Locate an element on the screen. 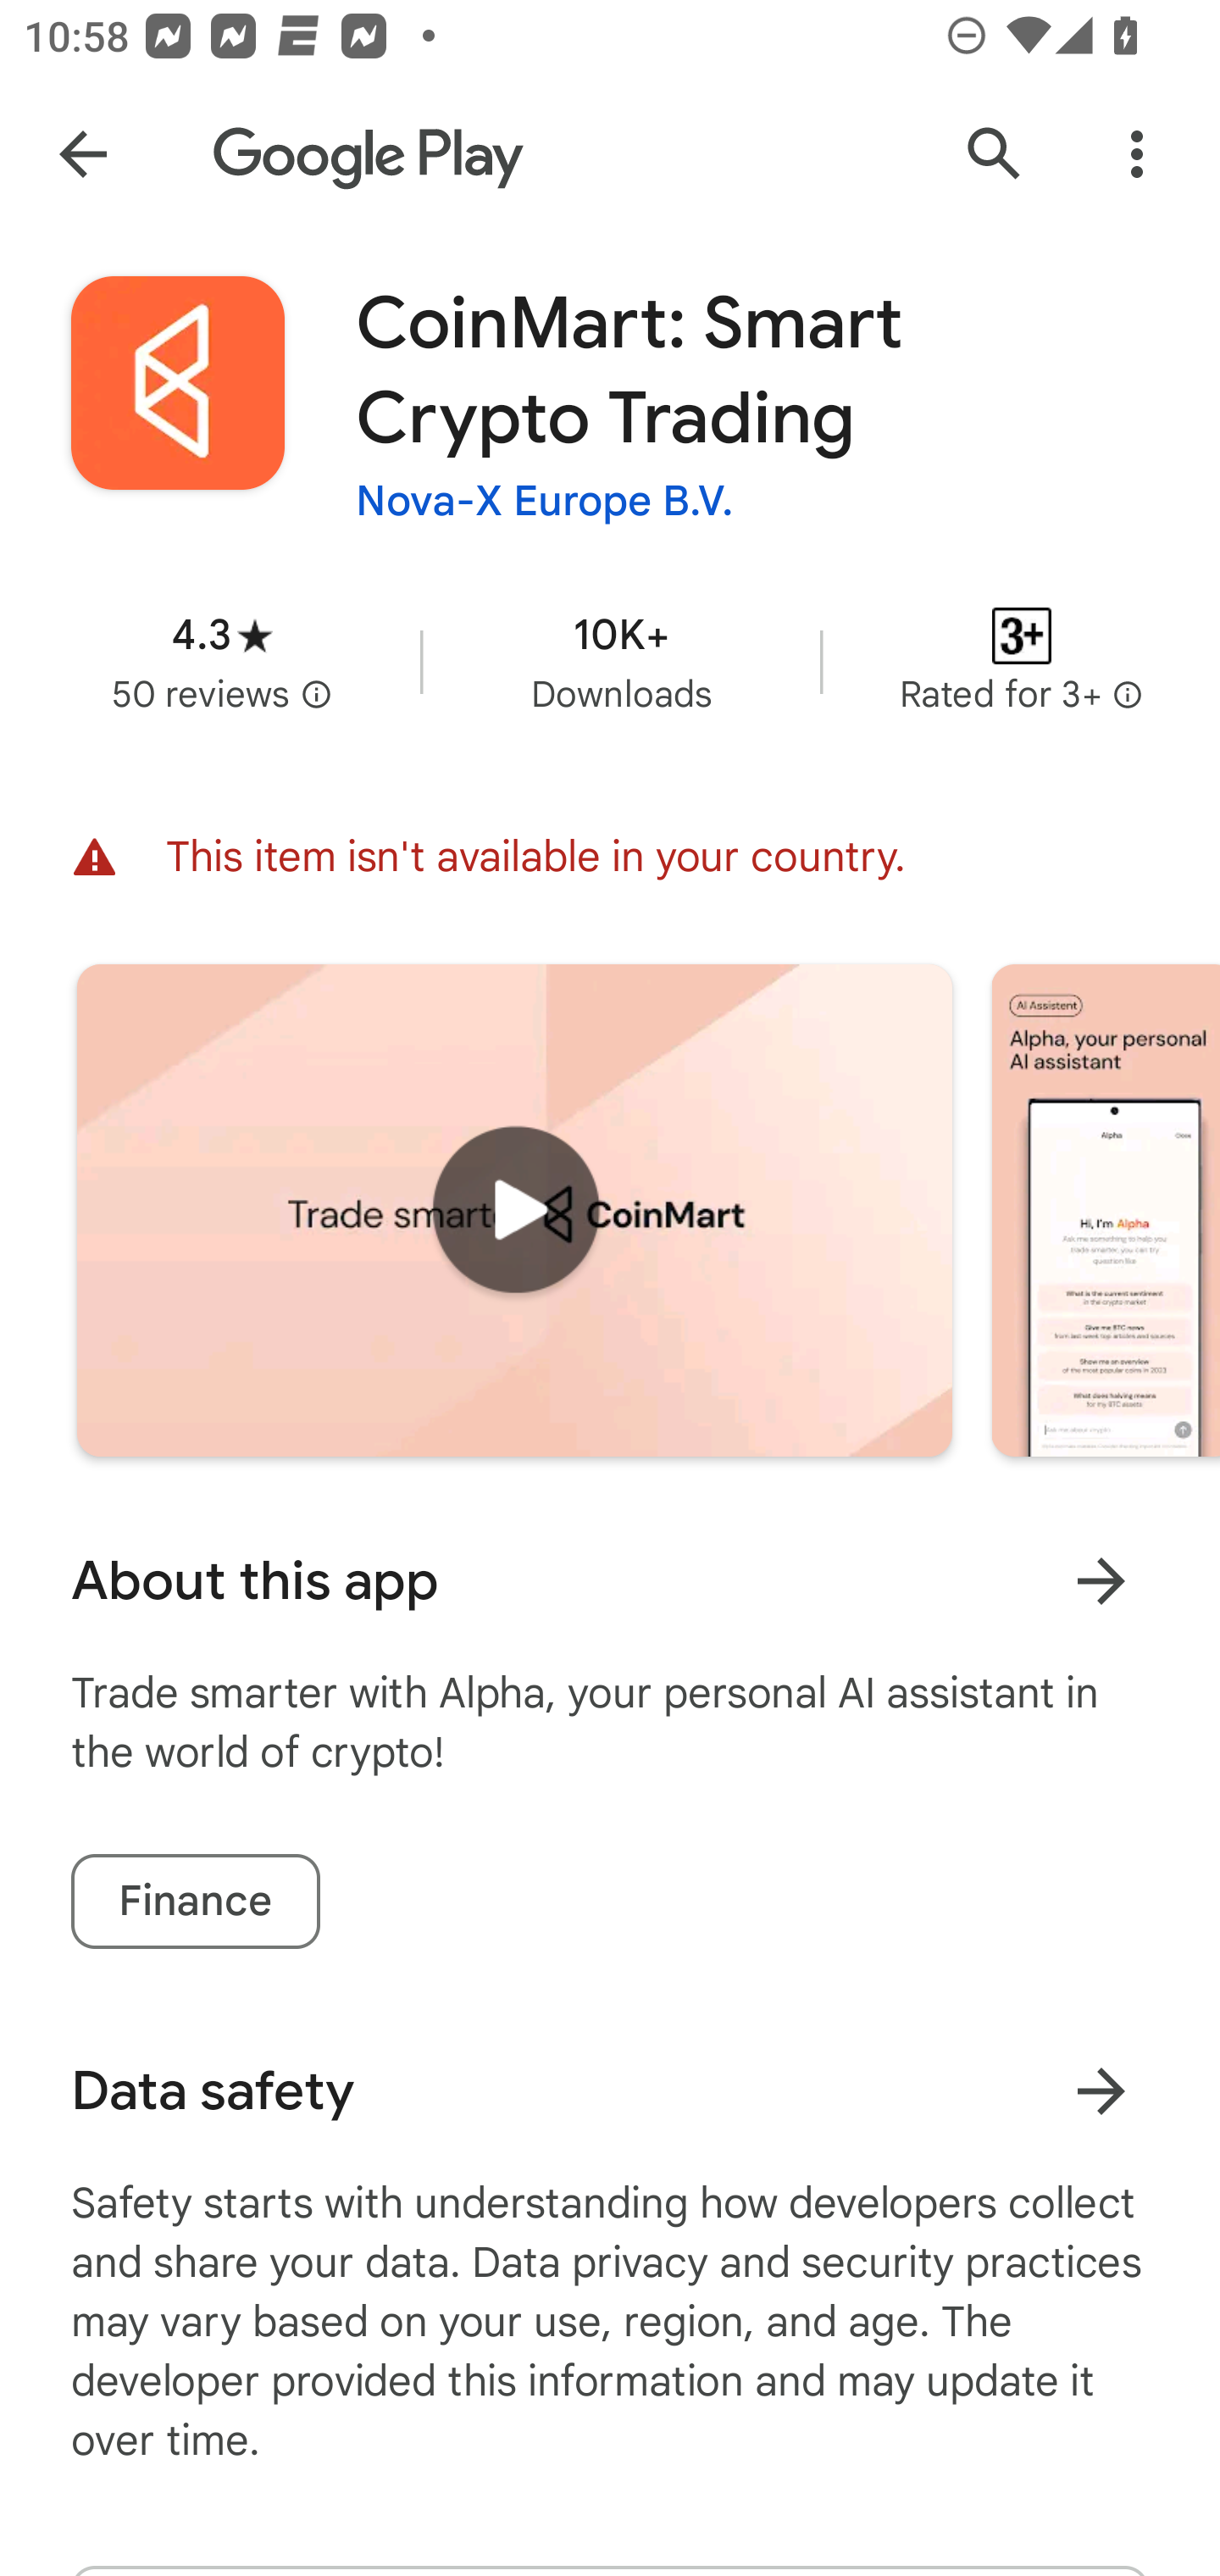 This screenshot has width=1220, height=2576. Navigate up is located at coordinates (83, 154).